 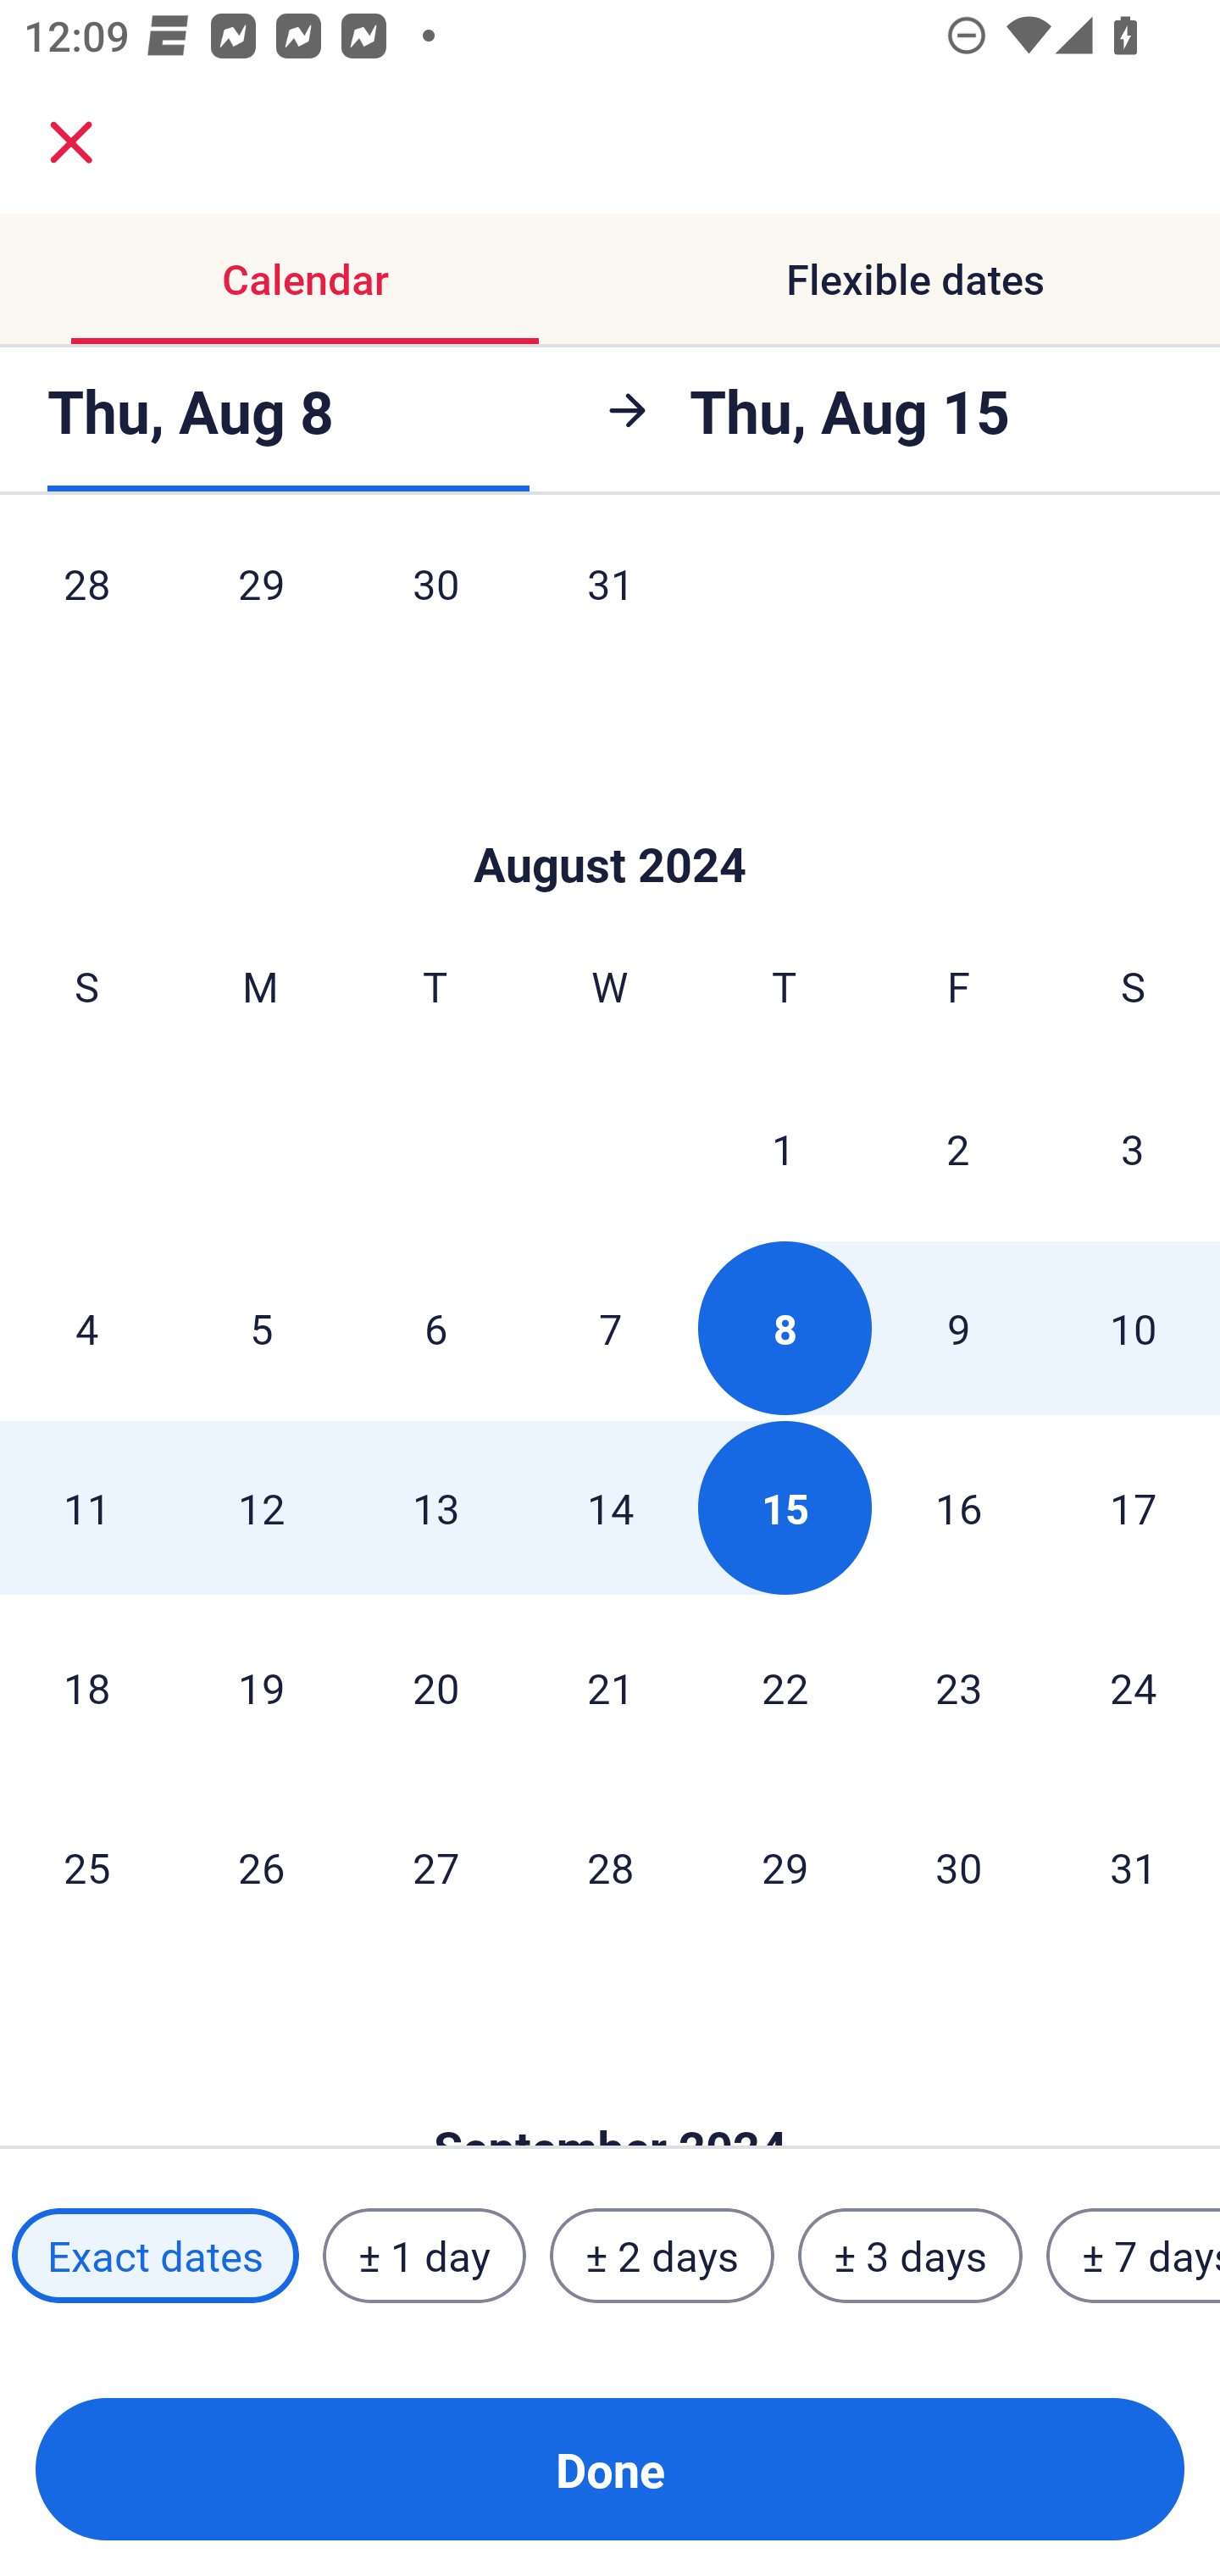 I want to click on 4 Sunday, August 4, 2024, so click(x=86, y=1327).